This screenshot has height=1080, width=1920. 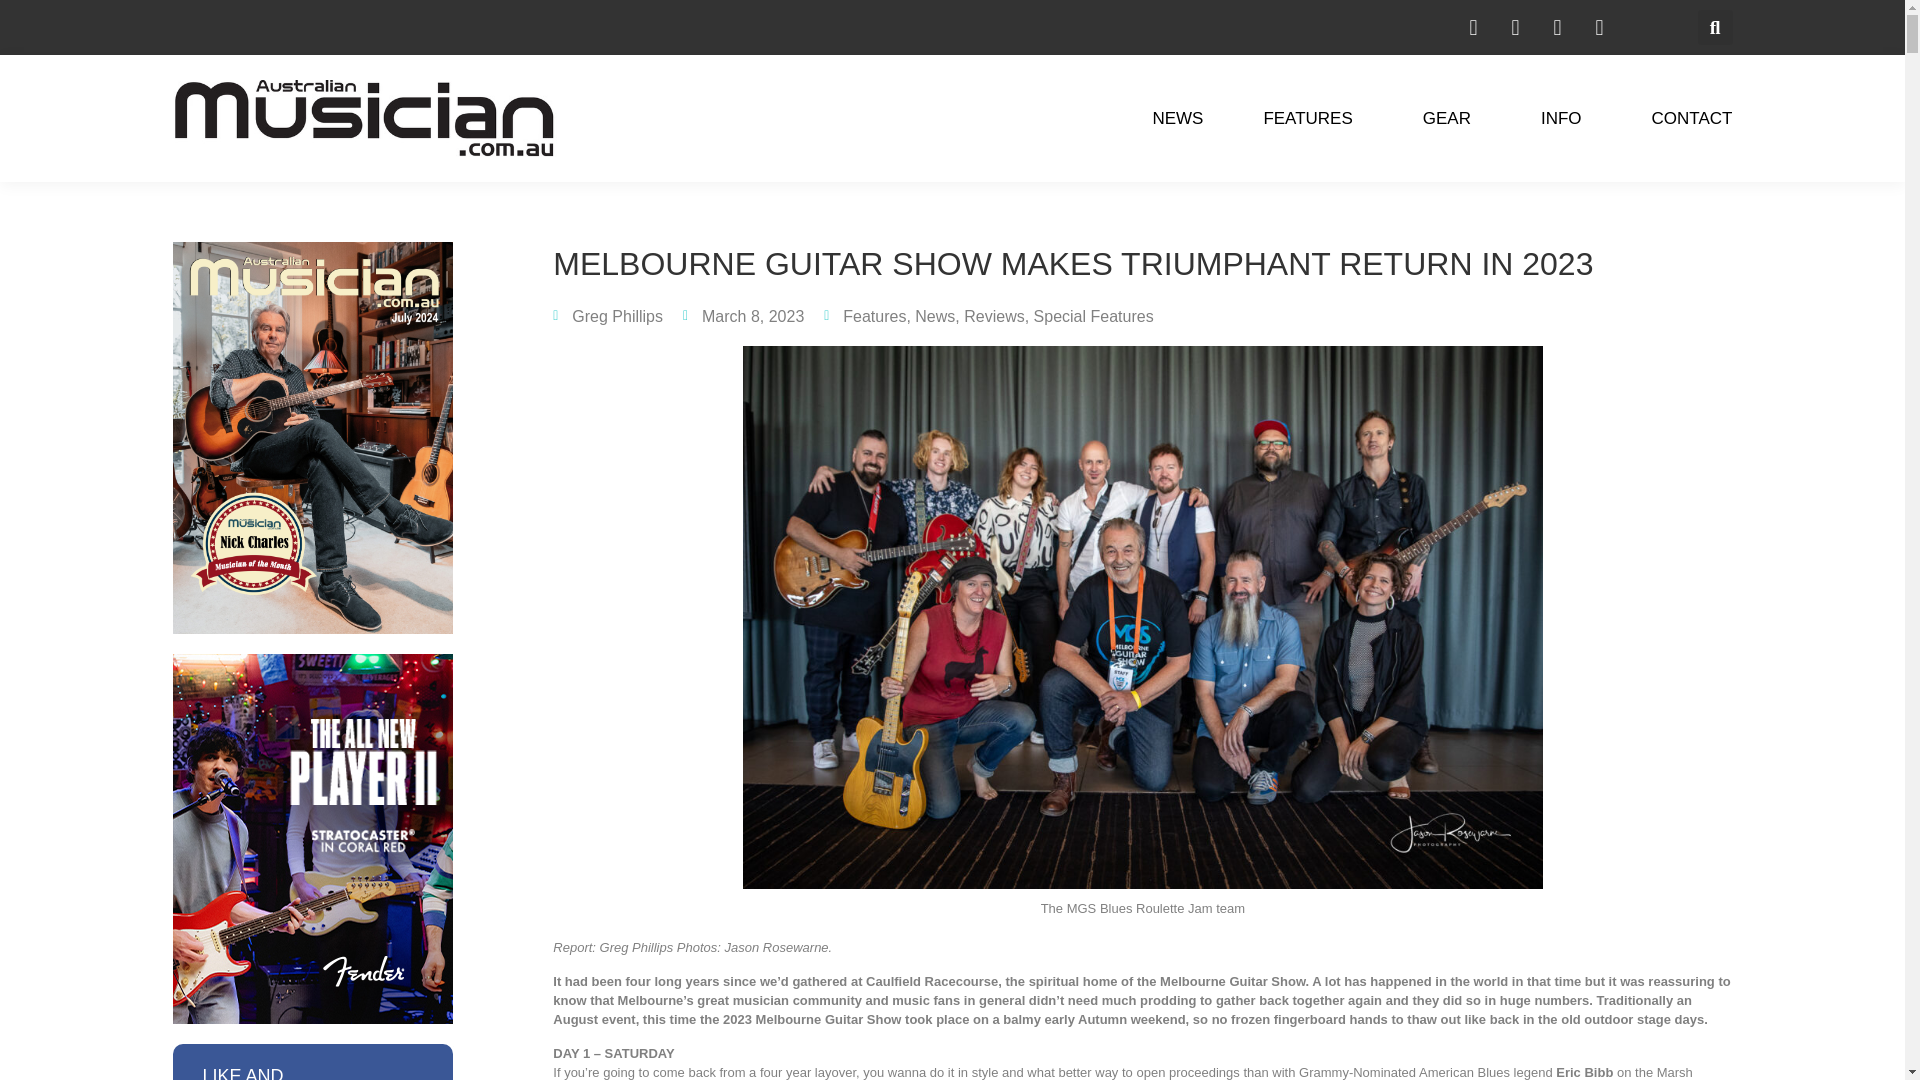 I want to click on NEWS, so click(x=1178, y=118).